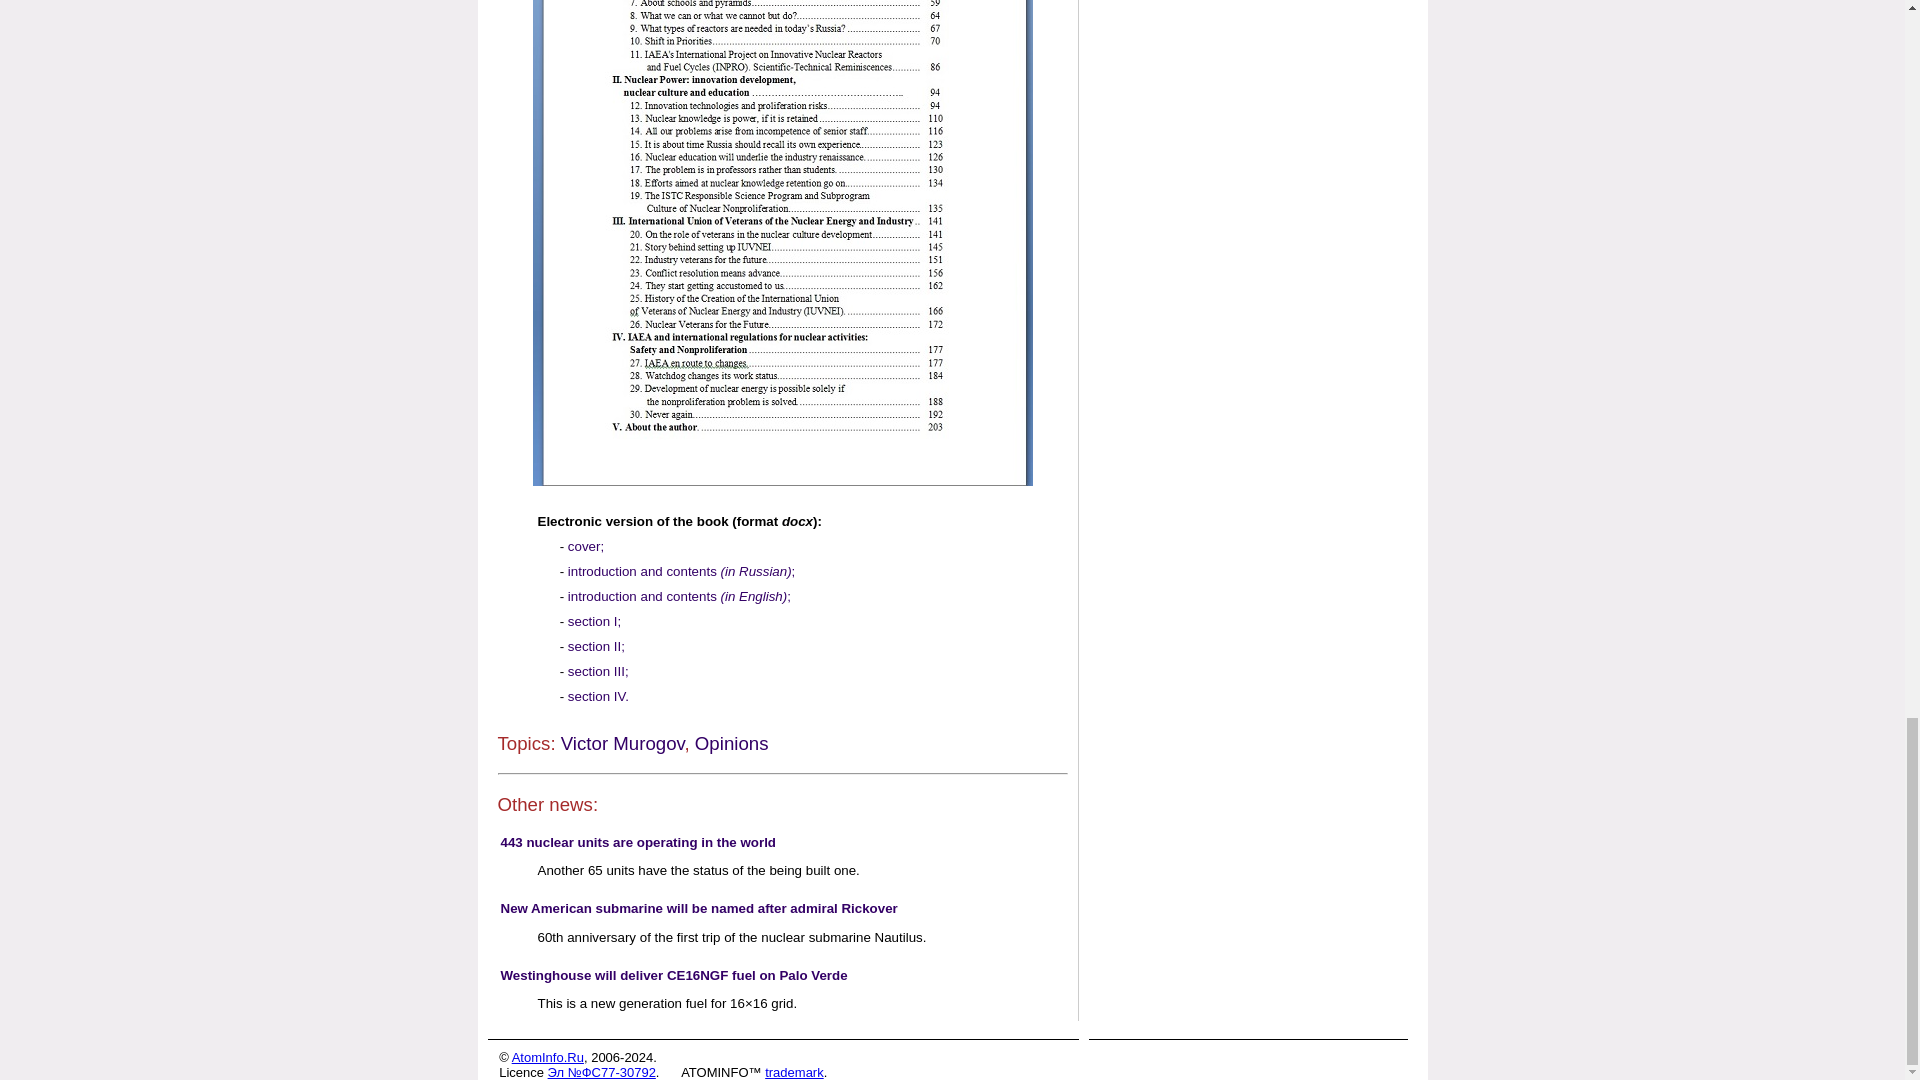 The height and width of the screenshot is (1080, 1920). What do you see at coordinates (598, 696) in the screenshot?
I see `section IV.` at bounding box center [598, 696].